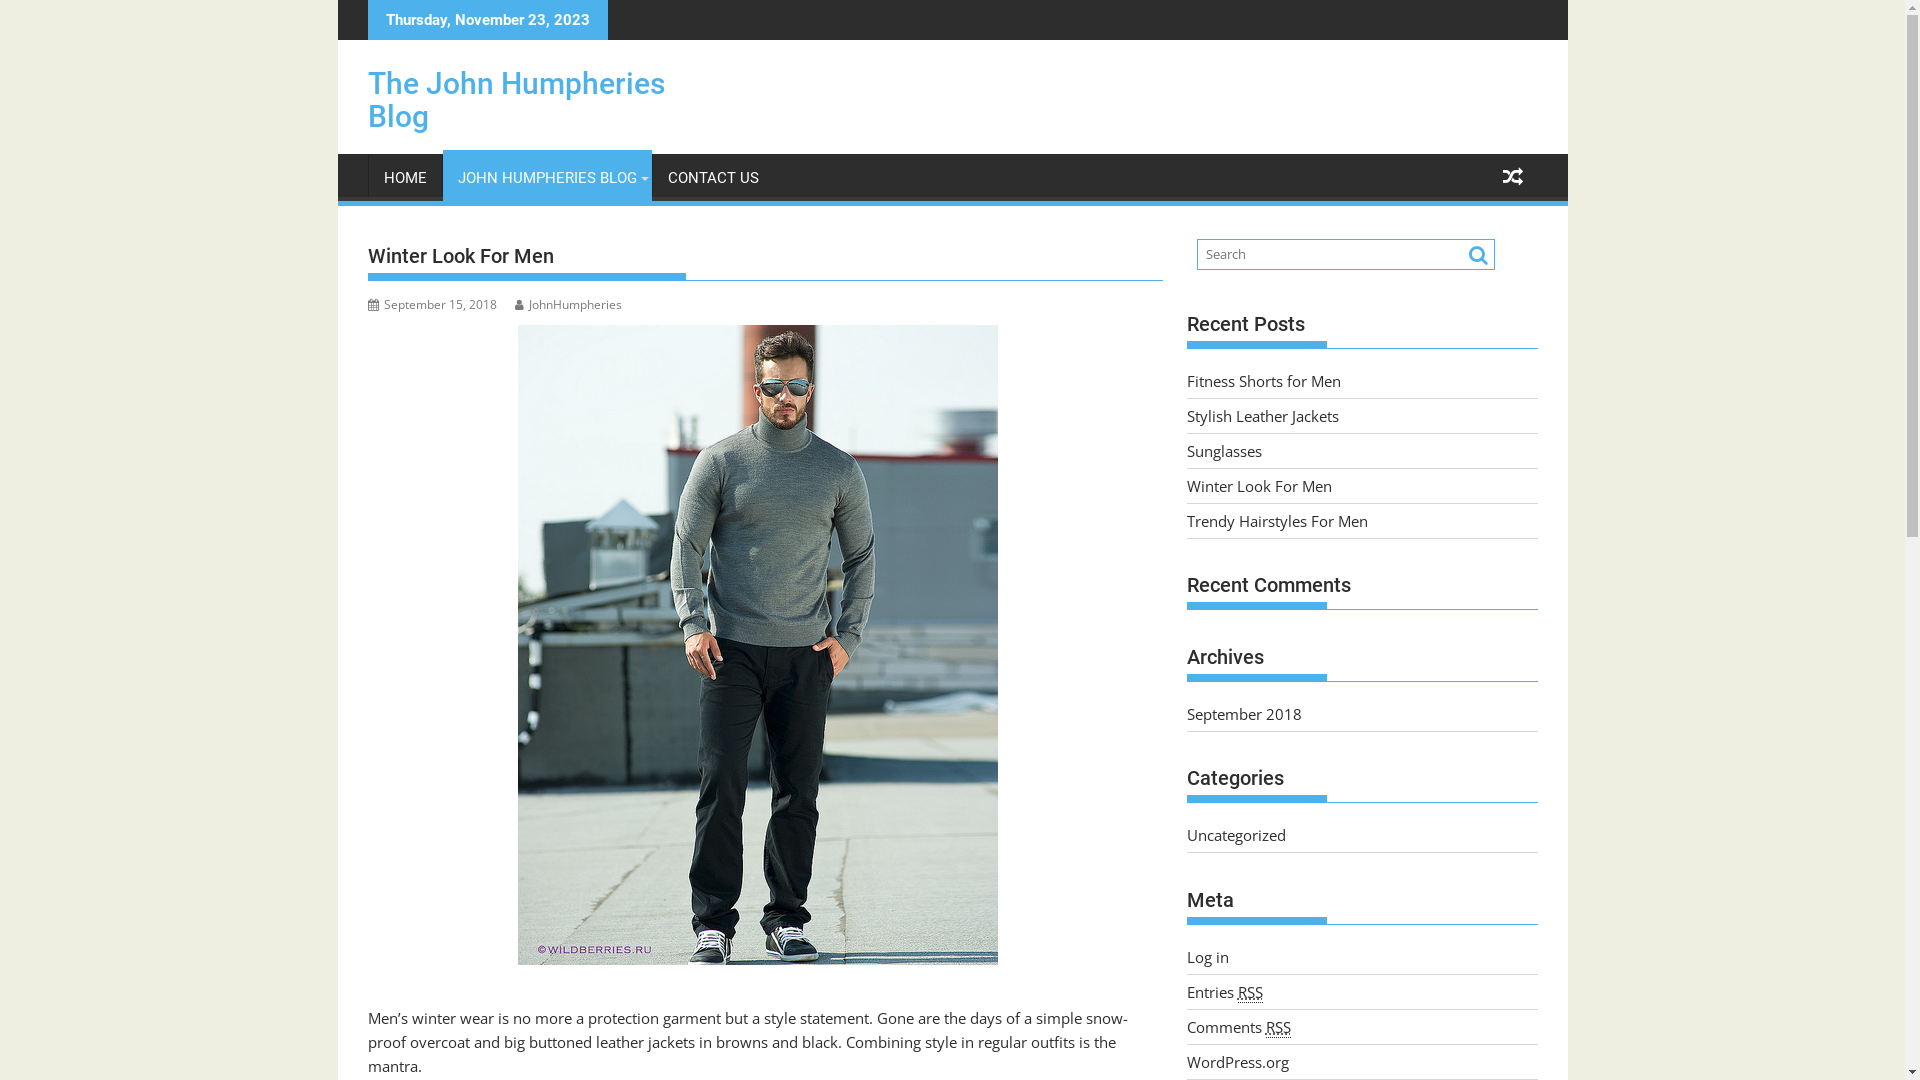 This screenshot has height=1080, width=1920. Describe the element at coordinates (1237, 1062) in the screenshot. I see `WordPress.org` at that location.